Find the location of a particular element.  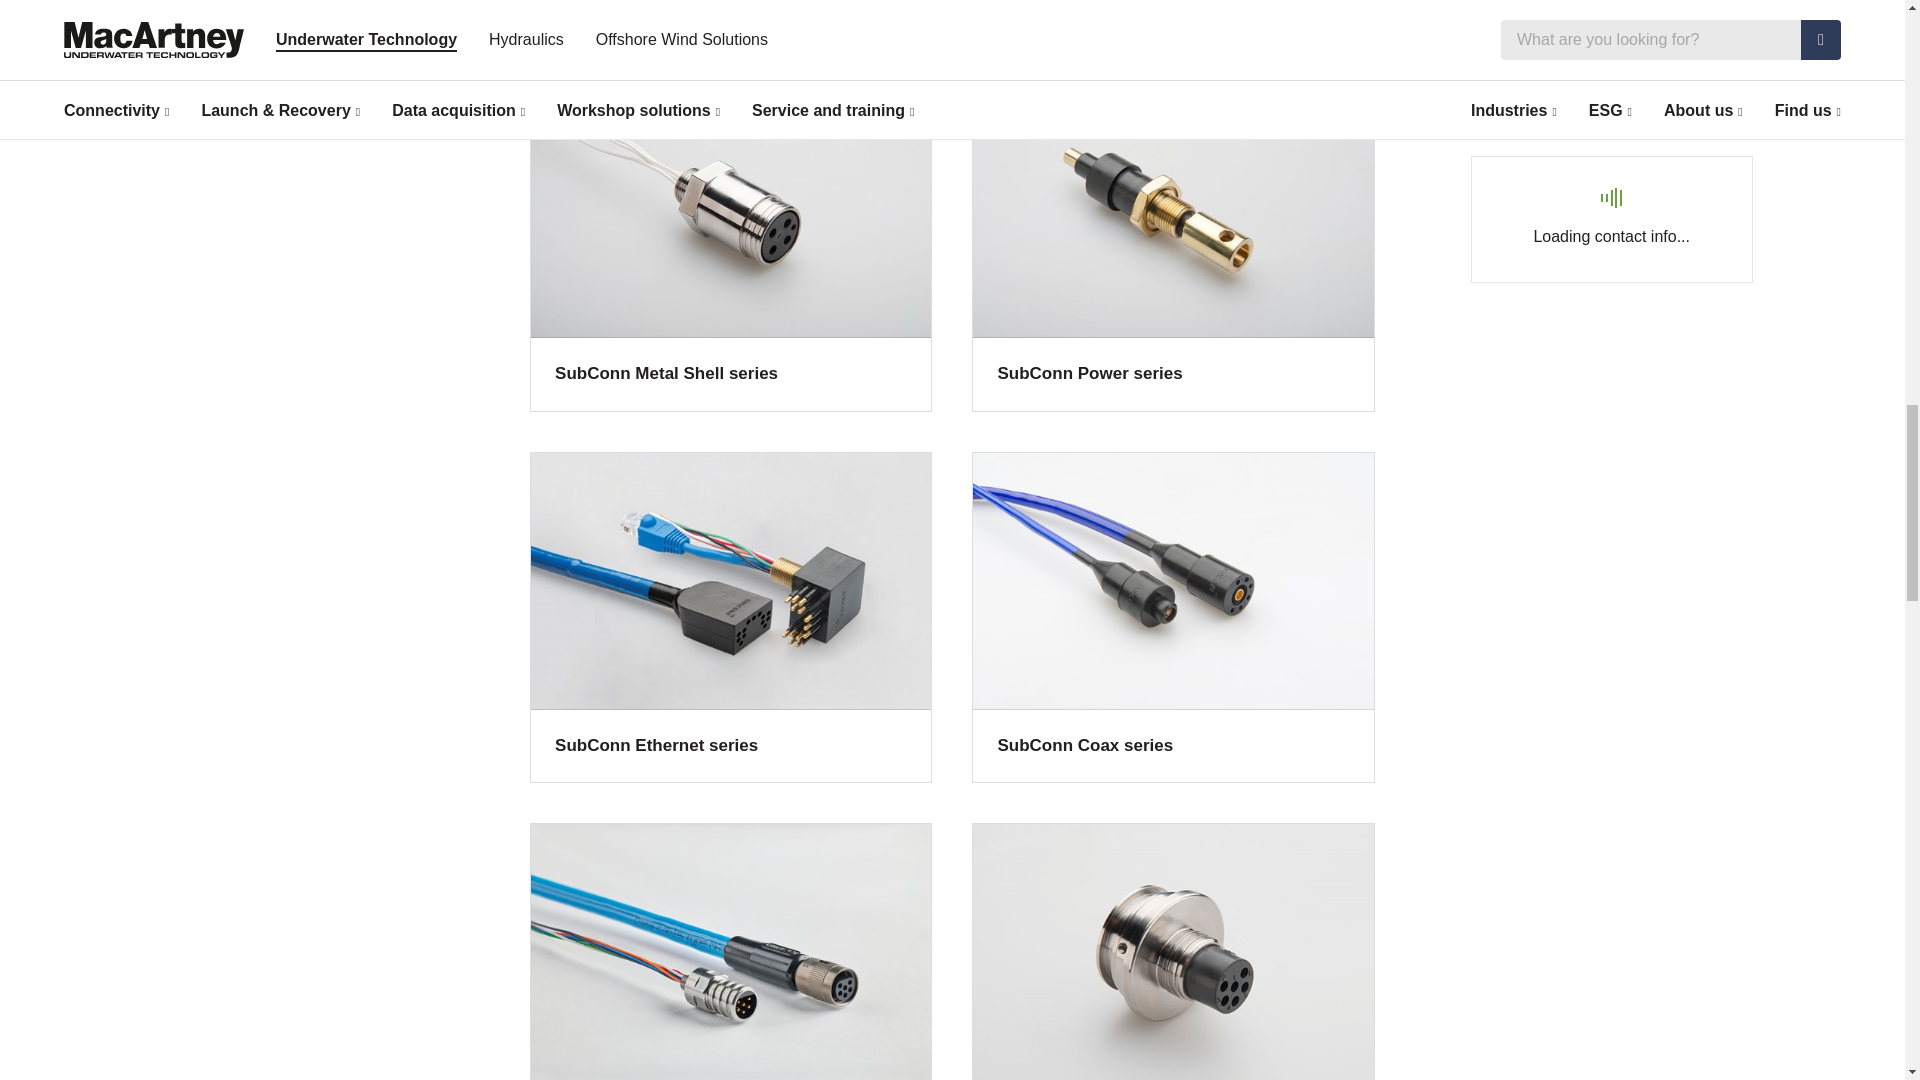

SubConn Specials is located at coordinates (1172, 951).